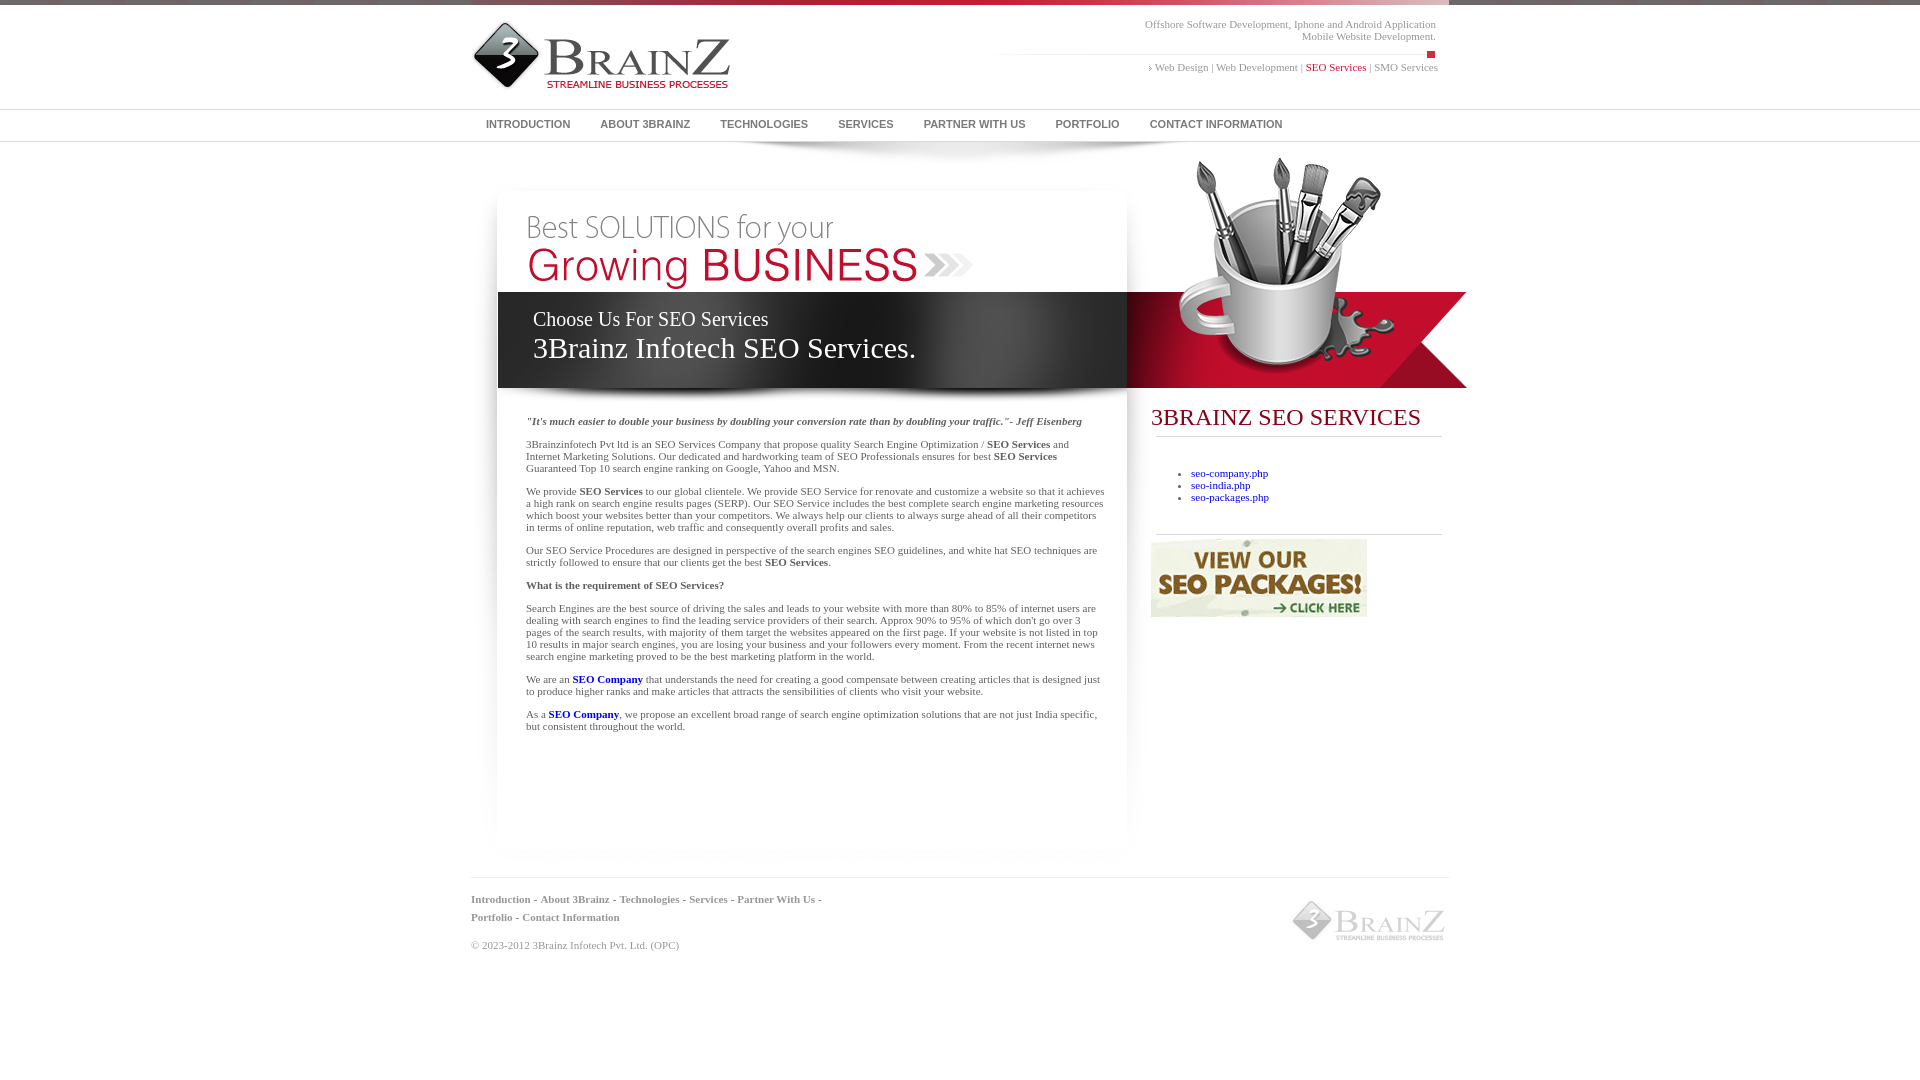  I want to click on SEO Company, so click(584, 714).